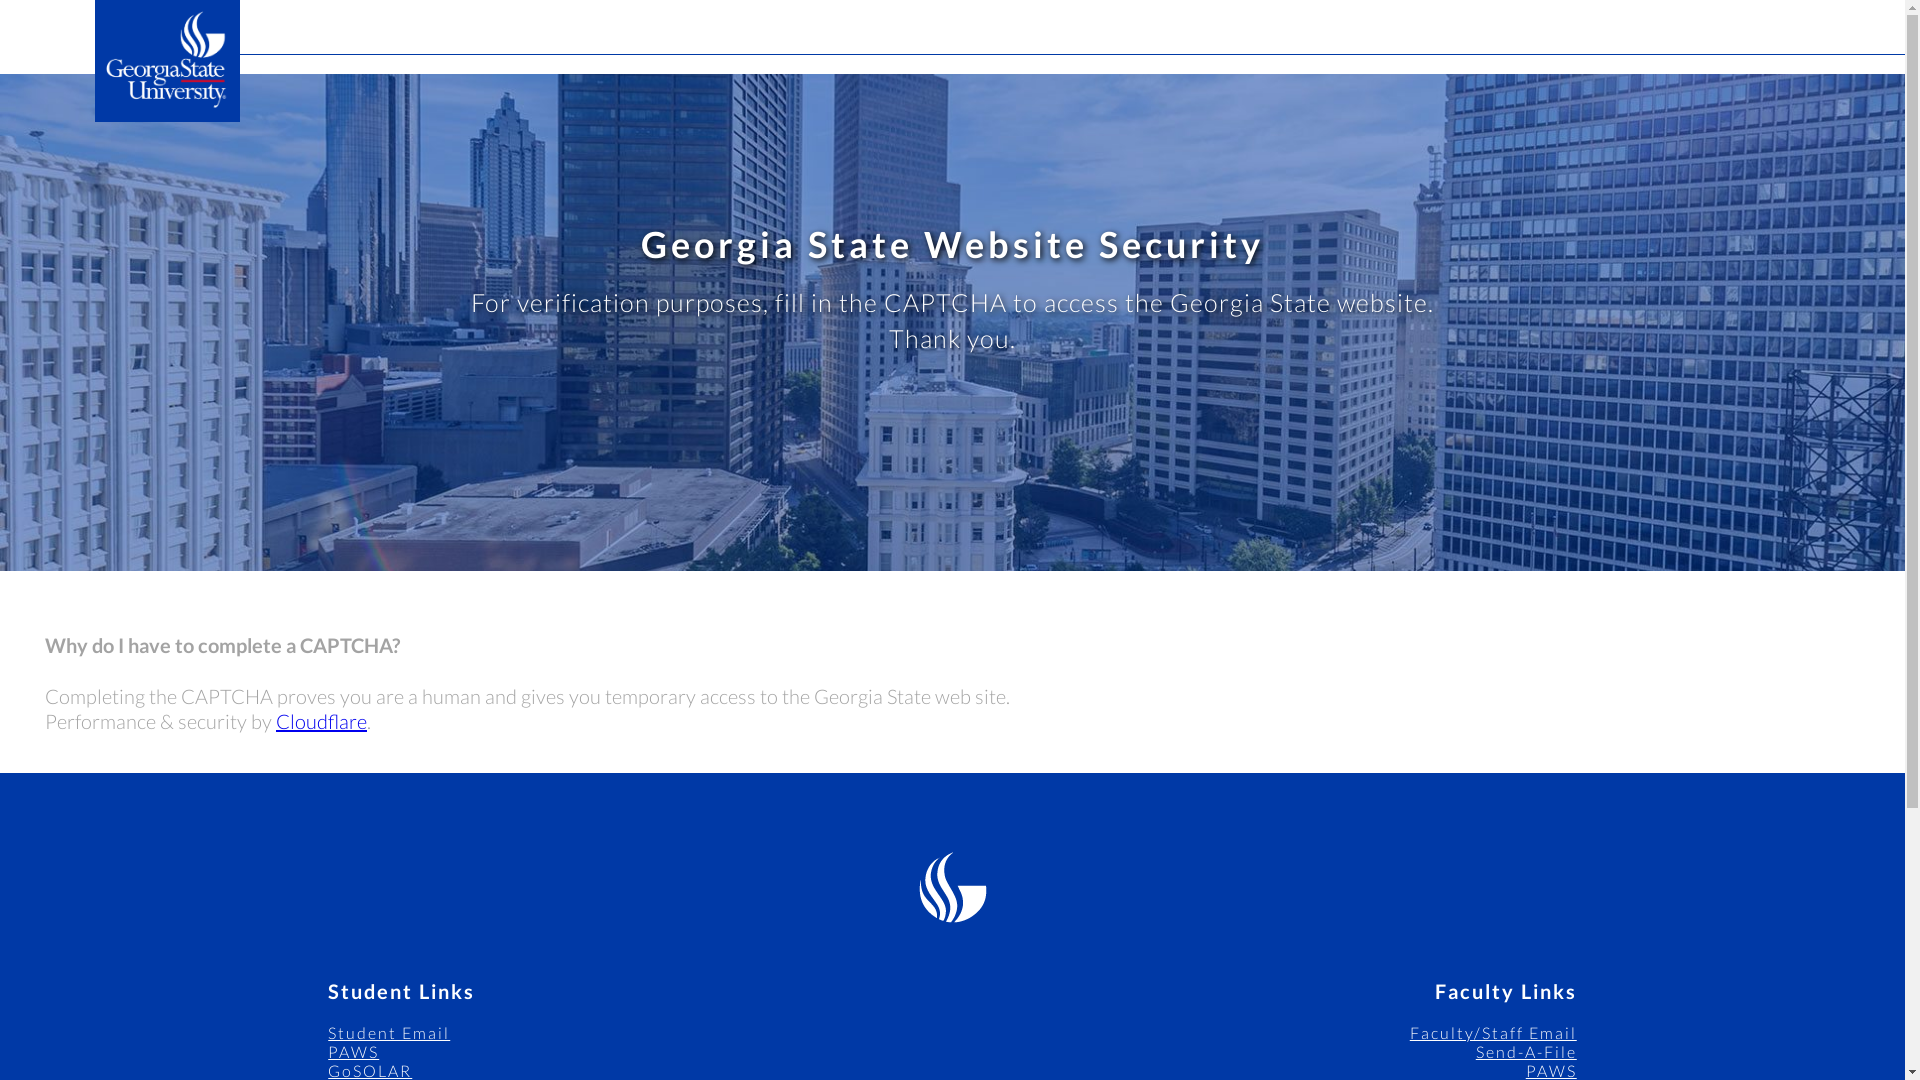 The height and width of the screenshot is (1080, 1920). Describe the element at coordinates (353, 1051) in the screenshot. I see `PAWS` at that location.